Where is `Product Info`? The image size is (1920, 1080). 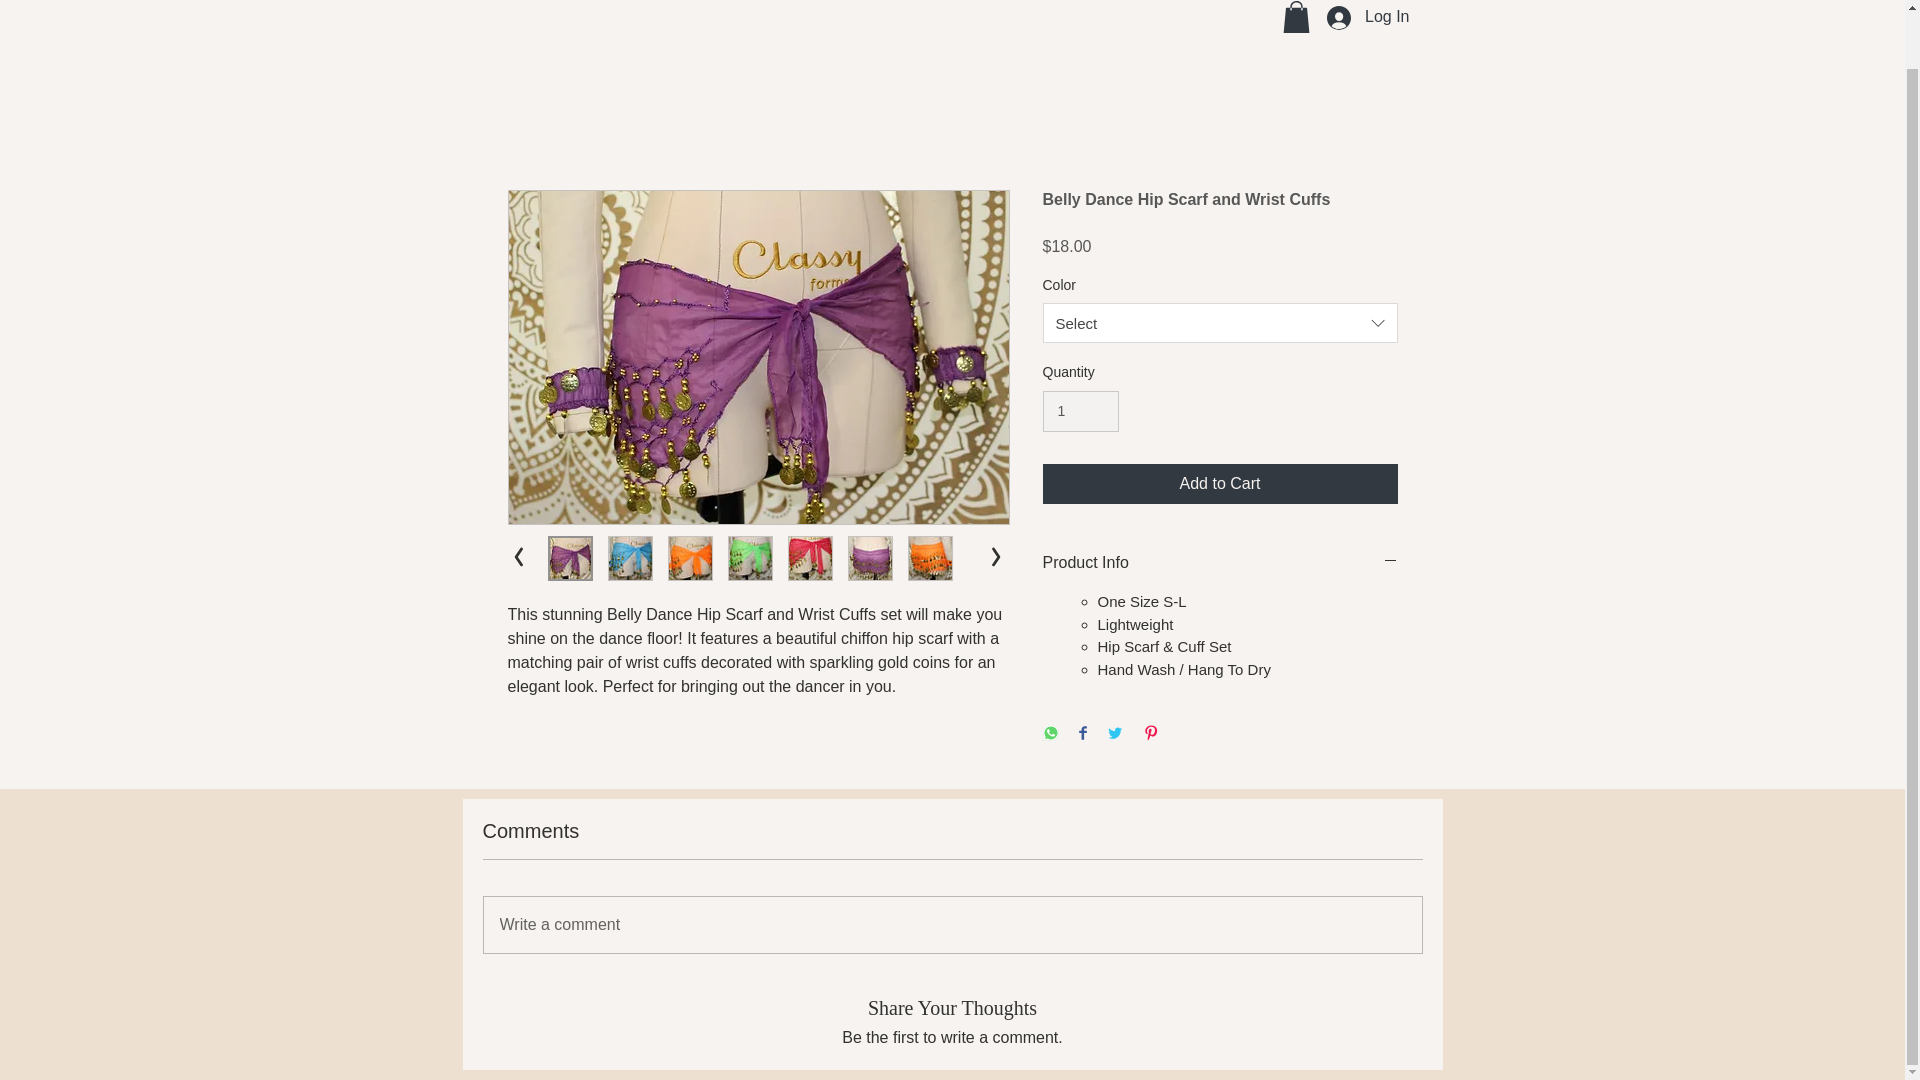
Product Info is located at coordinates (1220, 562).